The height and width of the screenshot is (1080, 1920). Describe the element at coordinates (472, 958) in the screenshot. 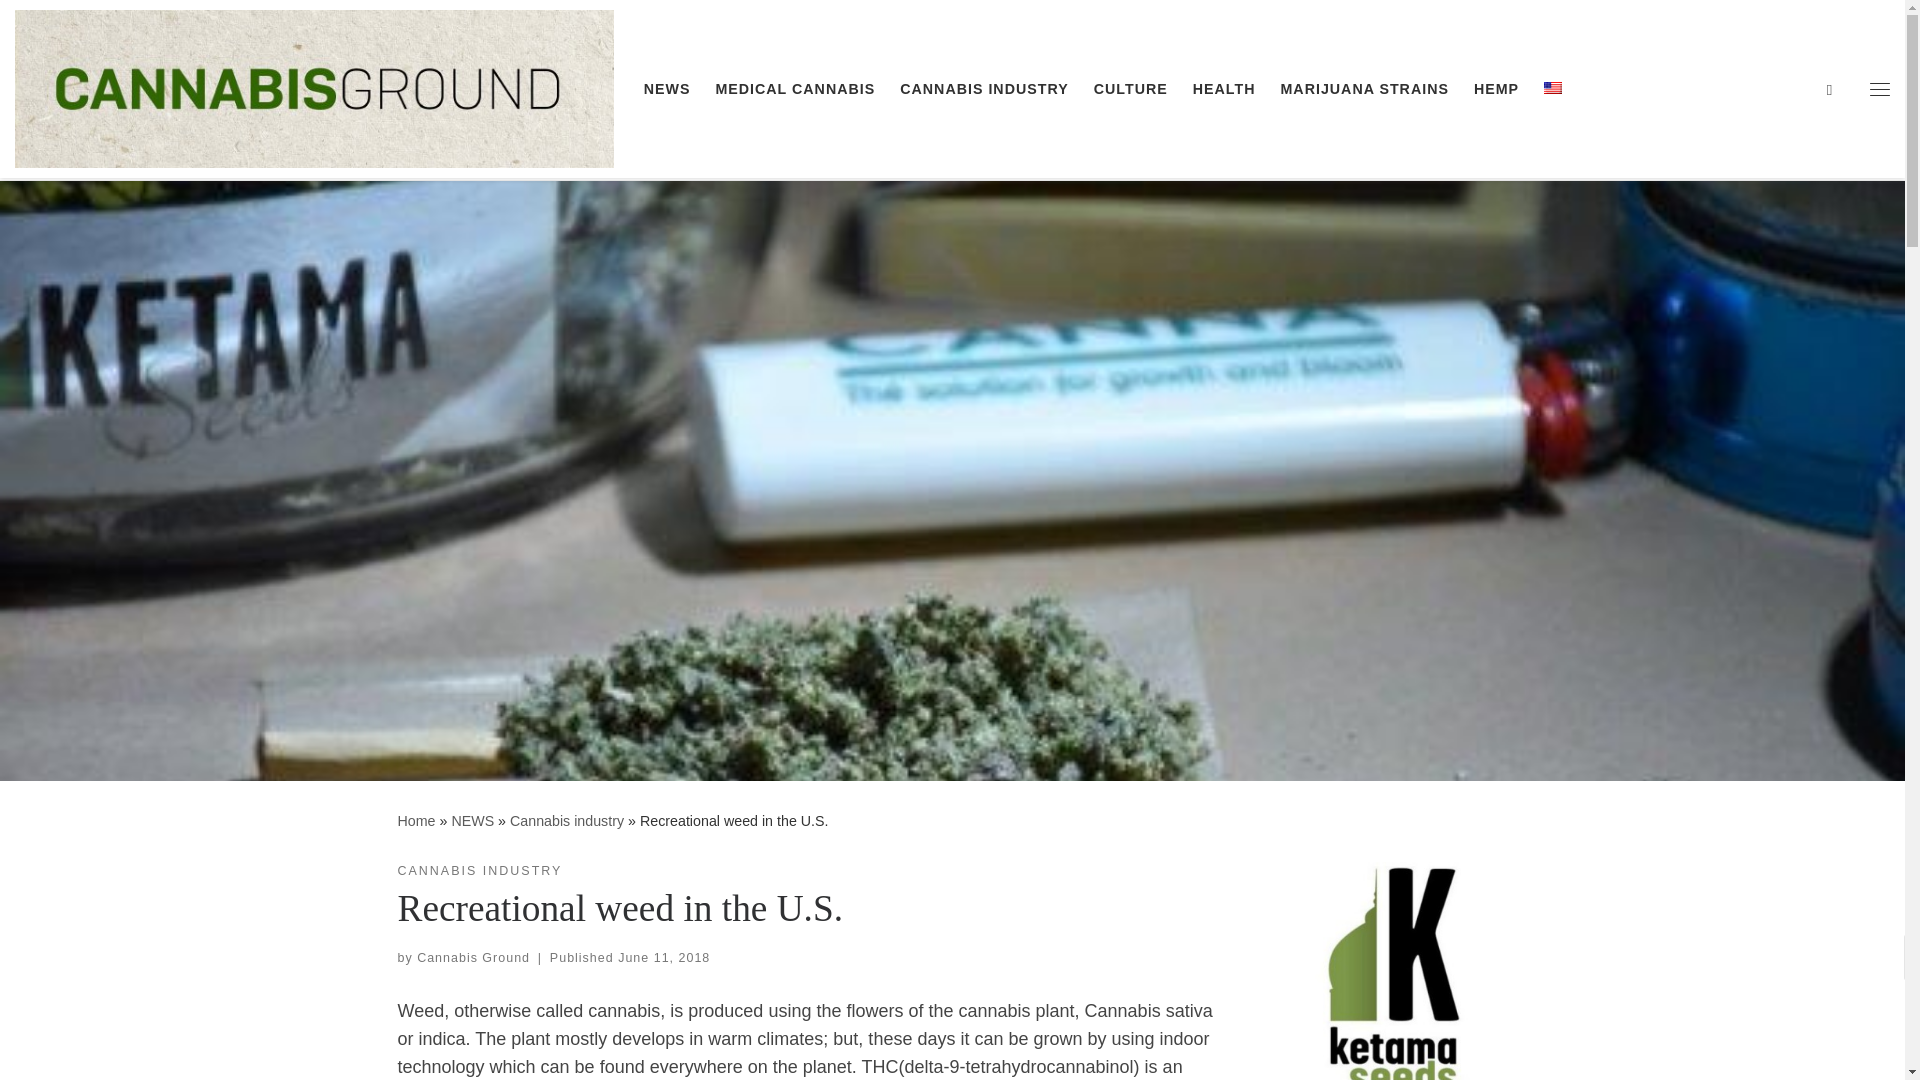

I see `Cannabis Ground` at that location.